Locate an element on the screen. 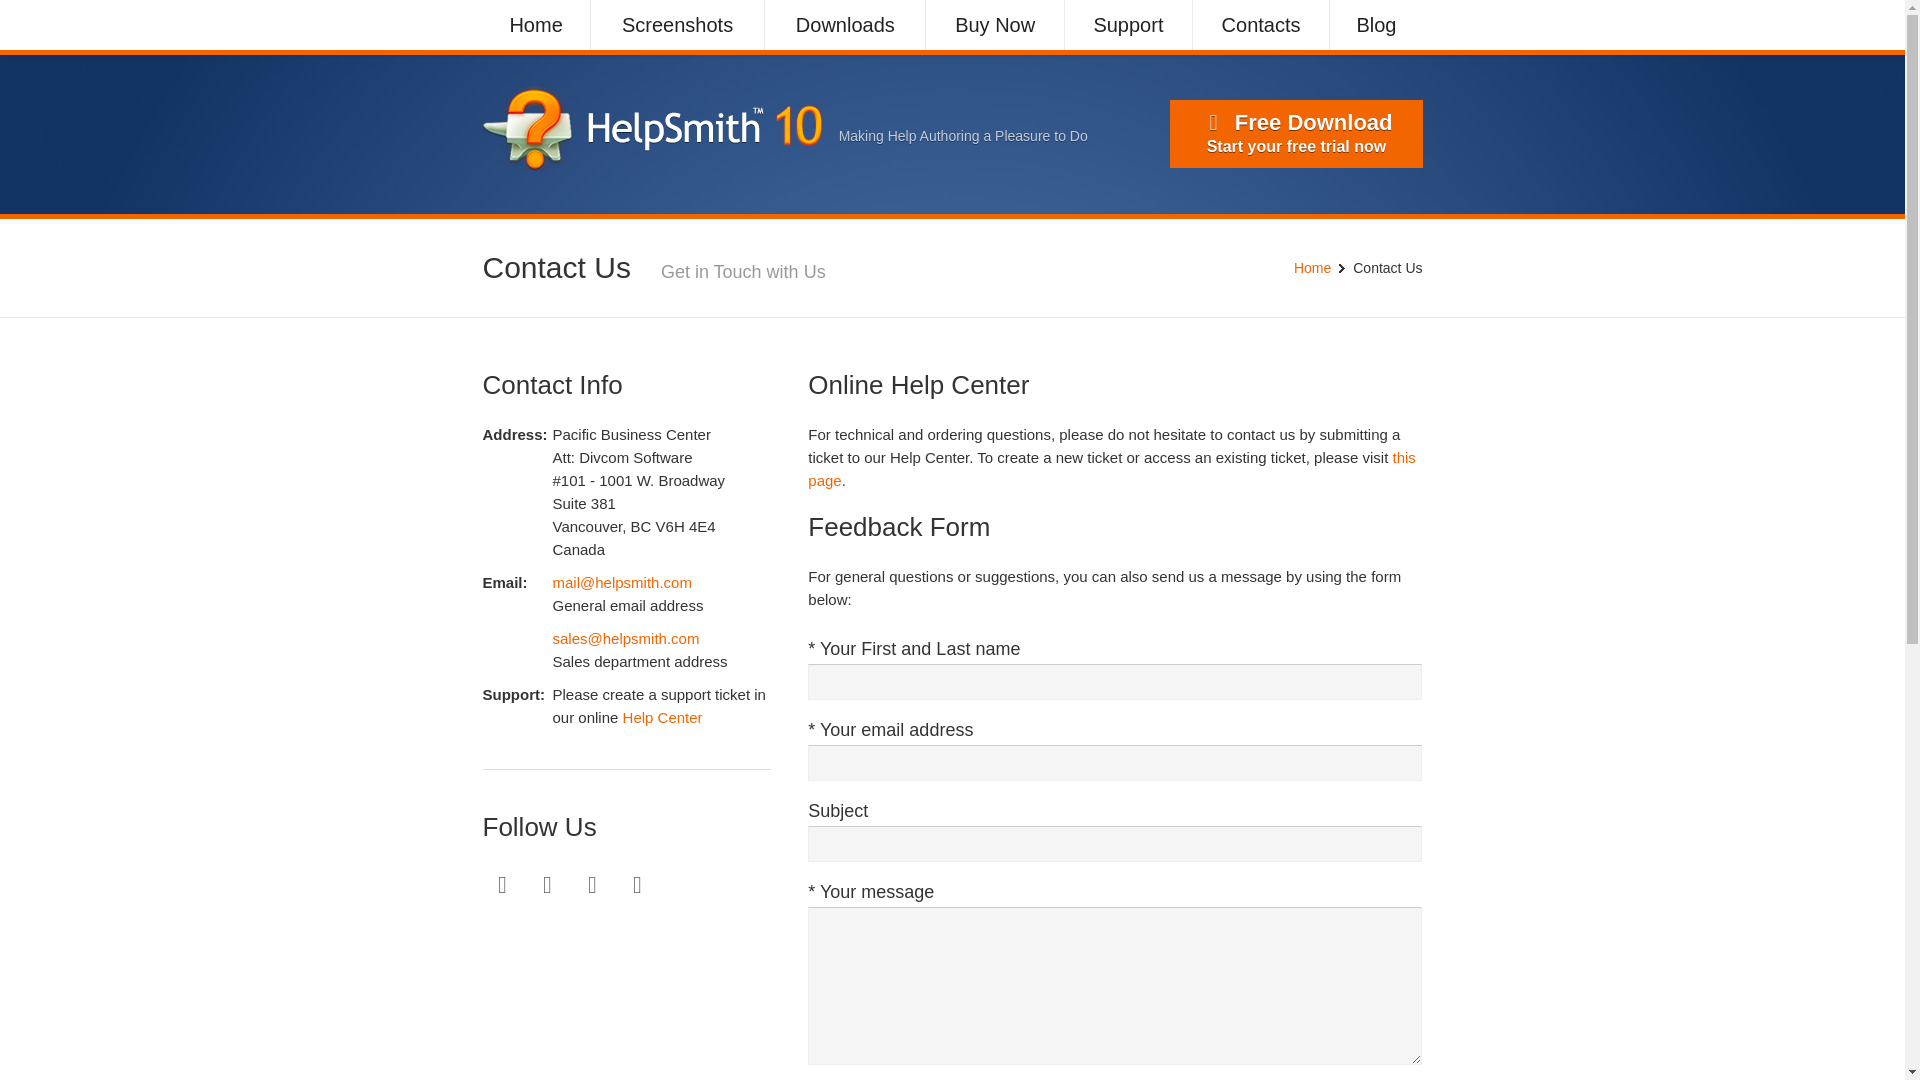 This screenshot has width=1920, height=1080. Contacts is located at coordinates (1261, 24).